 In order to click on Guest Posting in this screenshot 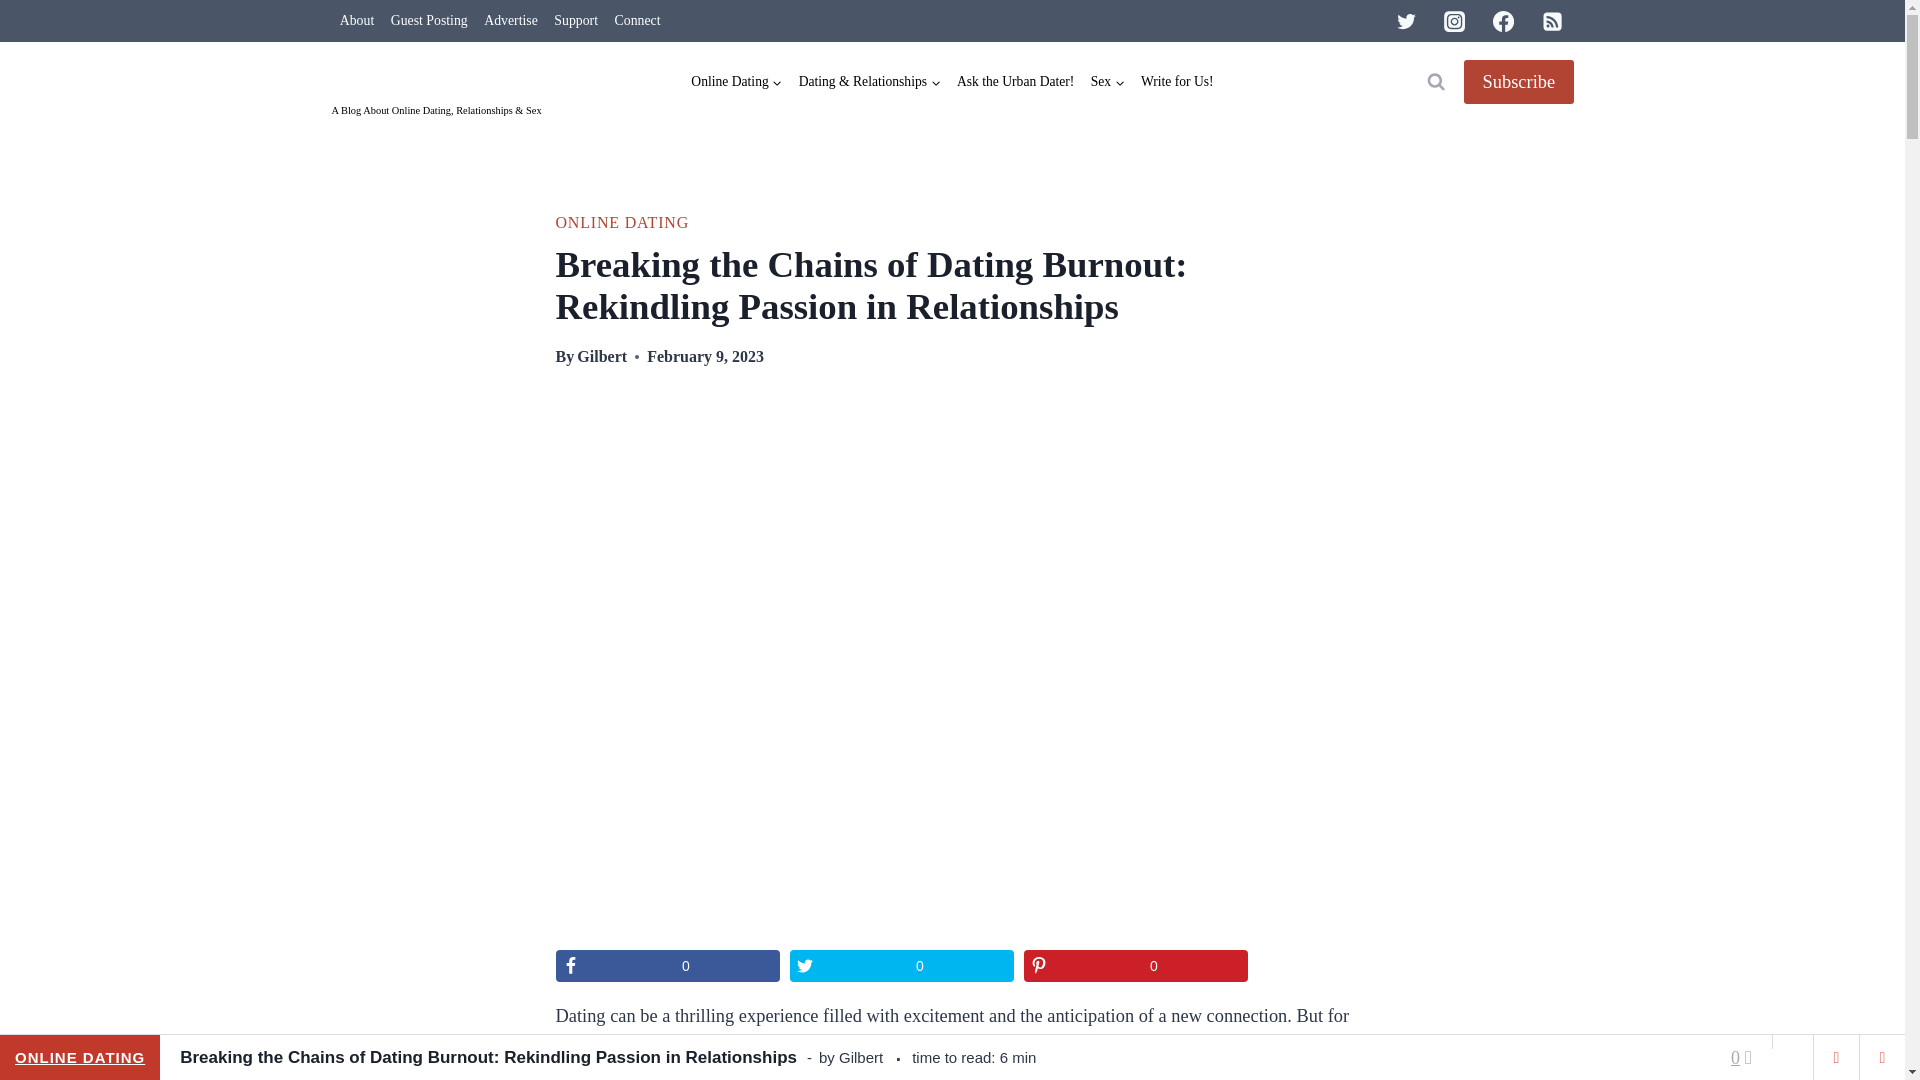, I will do `click(429, 22)`.